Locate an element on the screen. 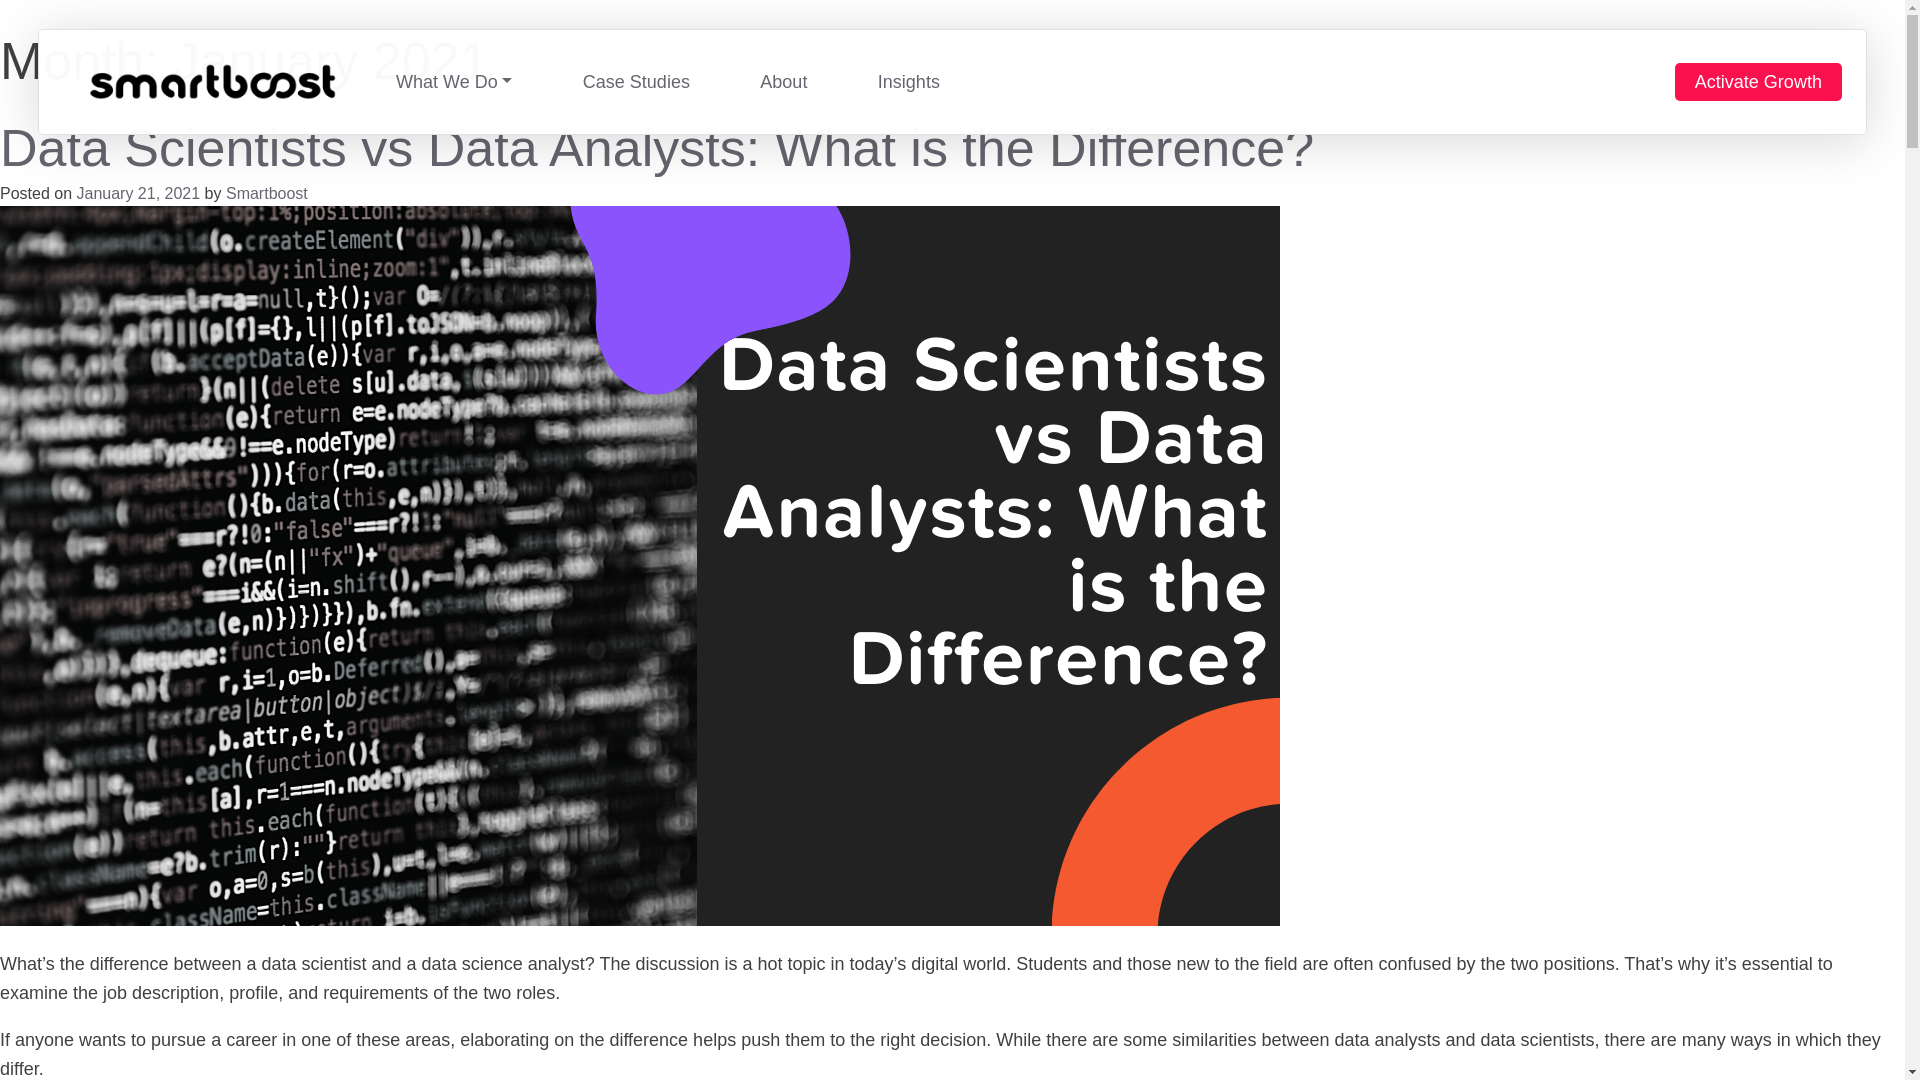  Smartboost is located at coordinates (266, 192).